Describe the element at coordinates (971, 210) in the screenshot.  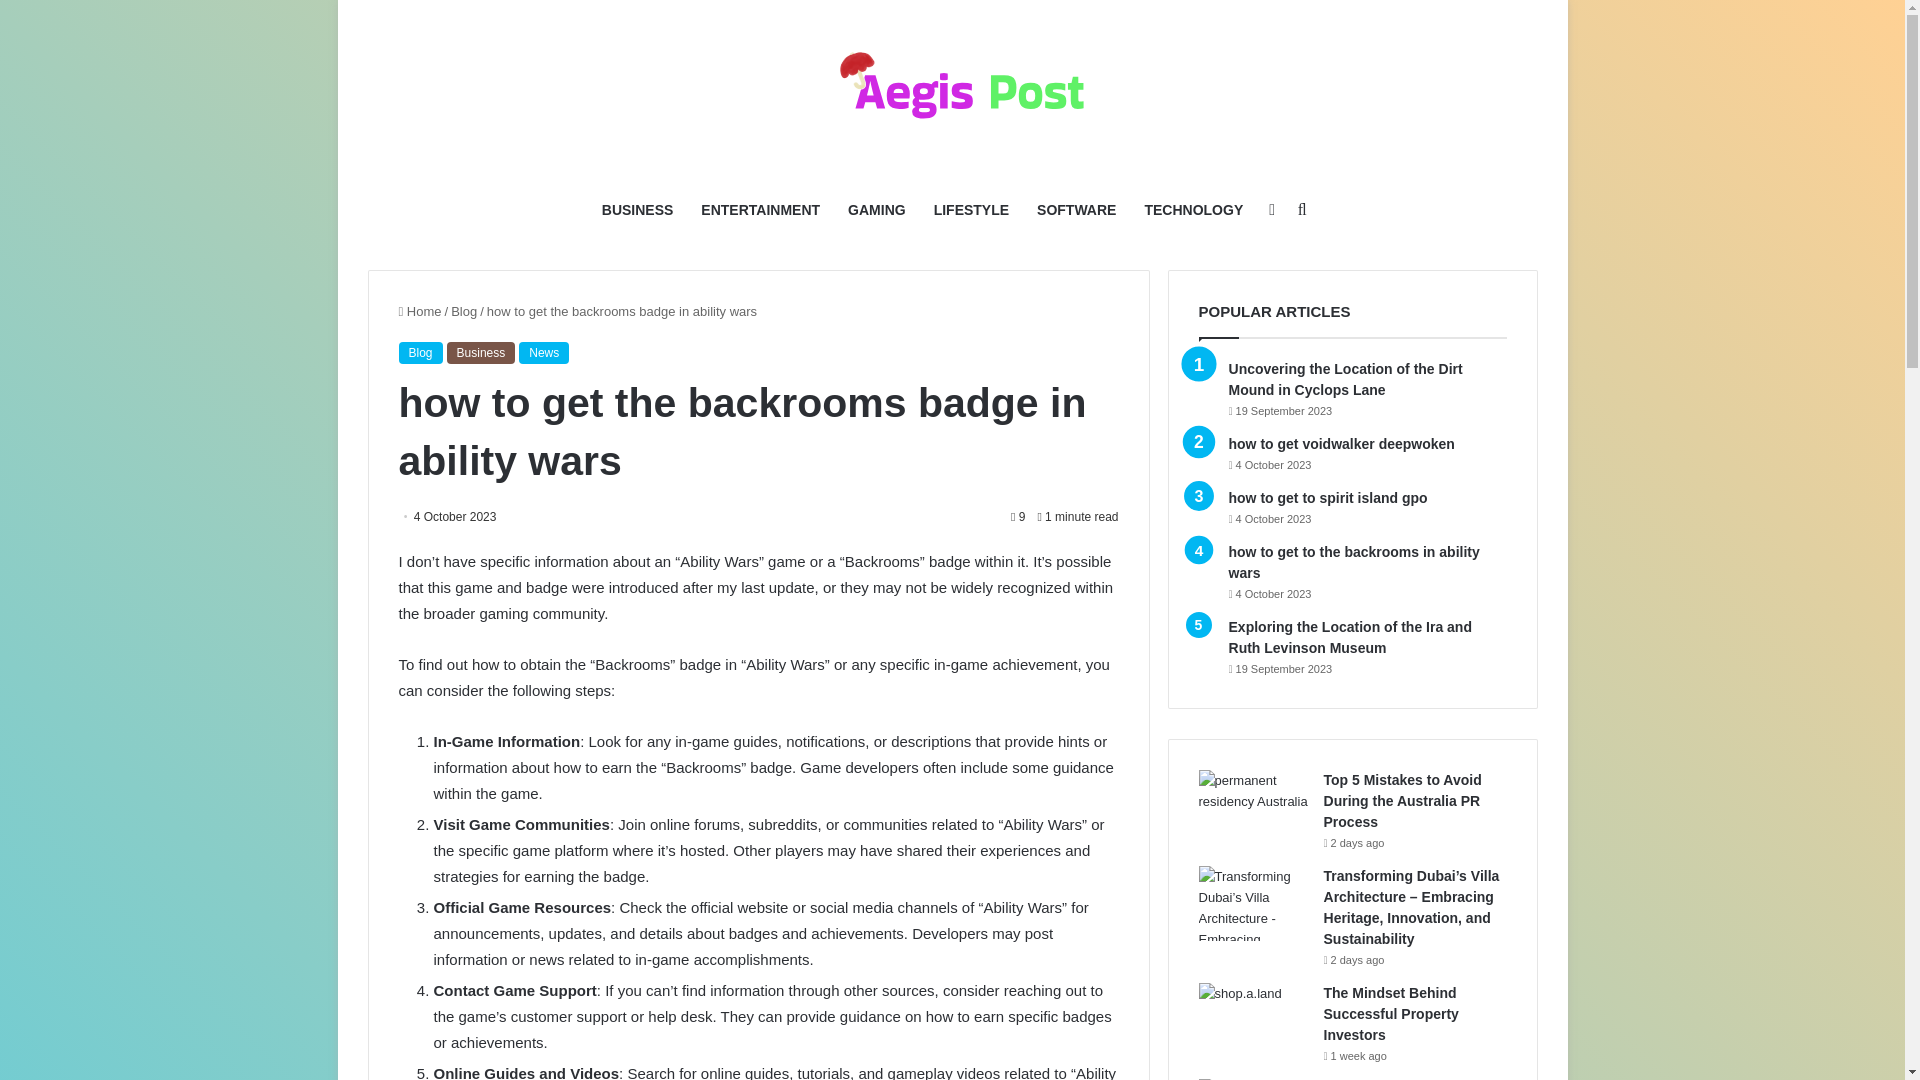
I see `LIFESTYLE` at that location.